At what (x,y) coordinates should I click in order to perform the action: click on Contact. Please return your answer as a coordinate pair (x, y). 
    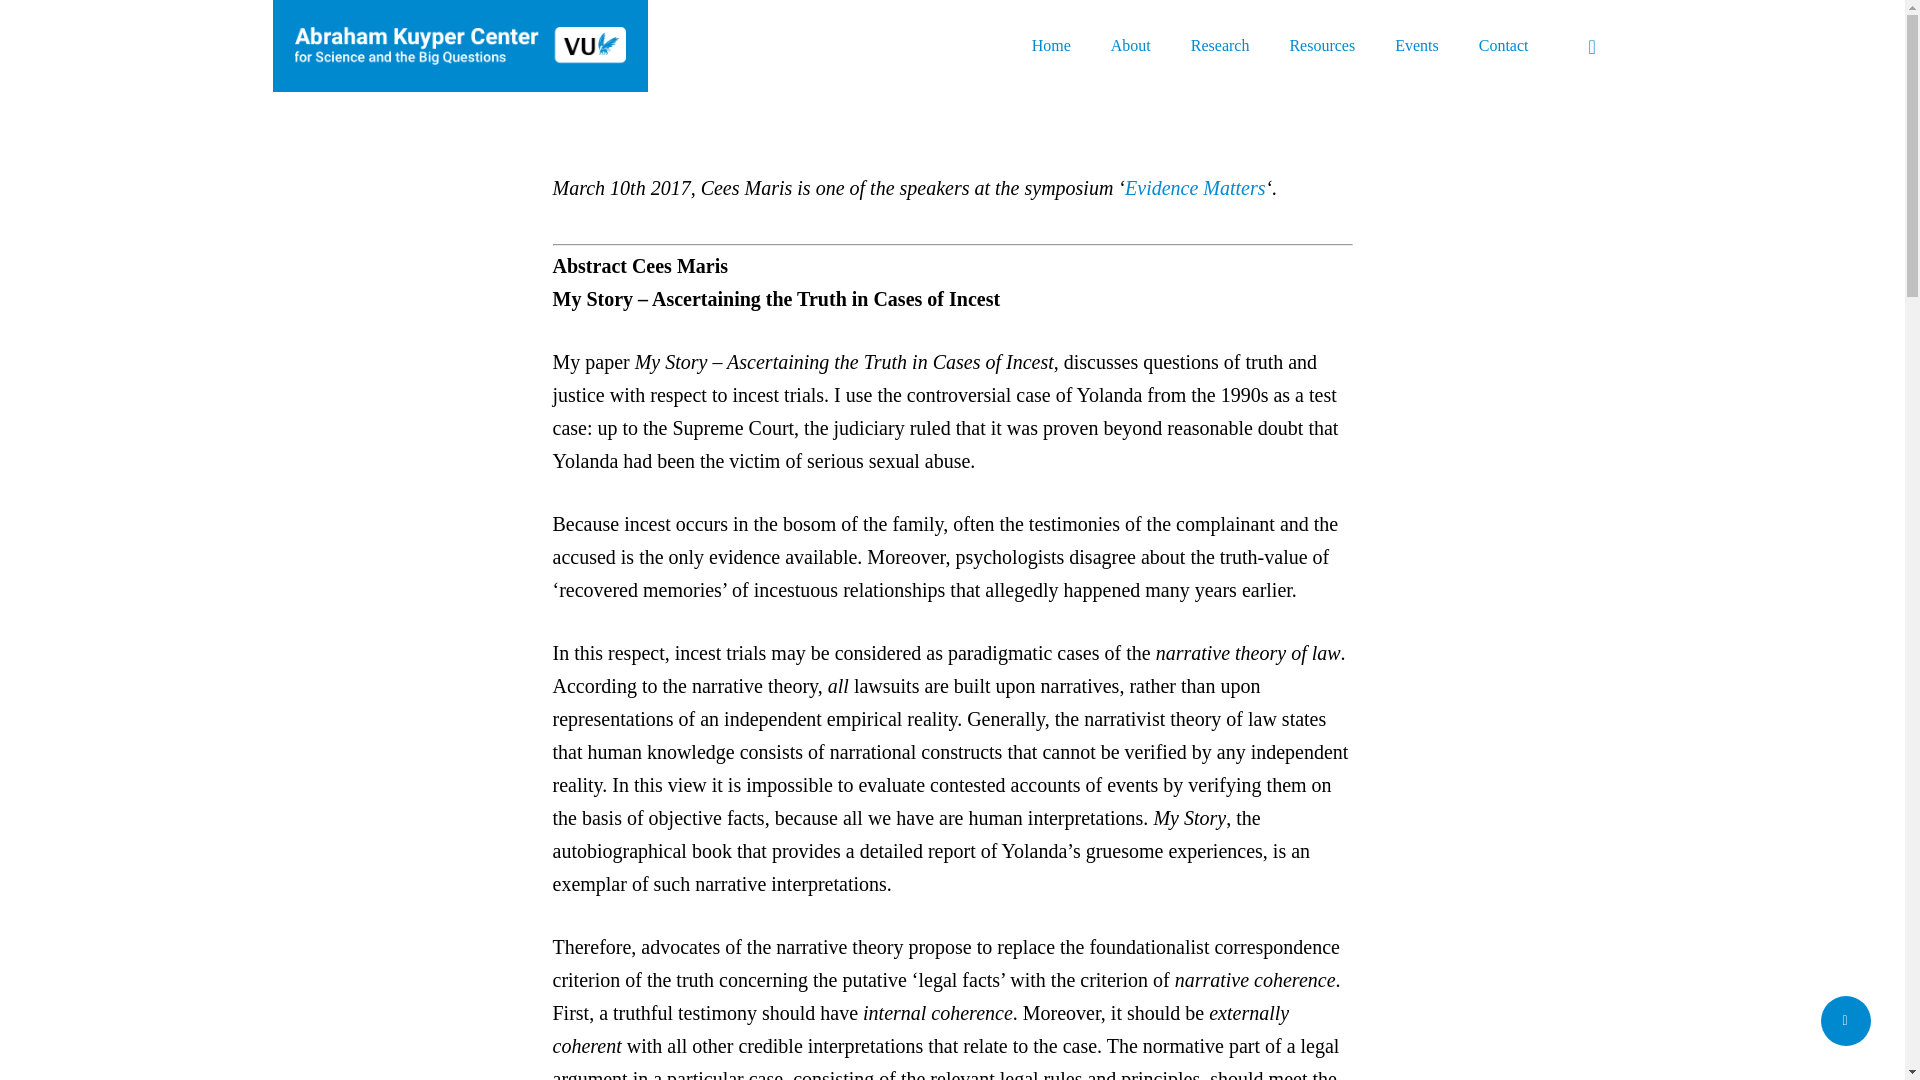
    Looking at the image, I should click on (1503, 46).